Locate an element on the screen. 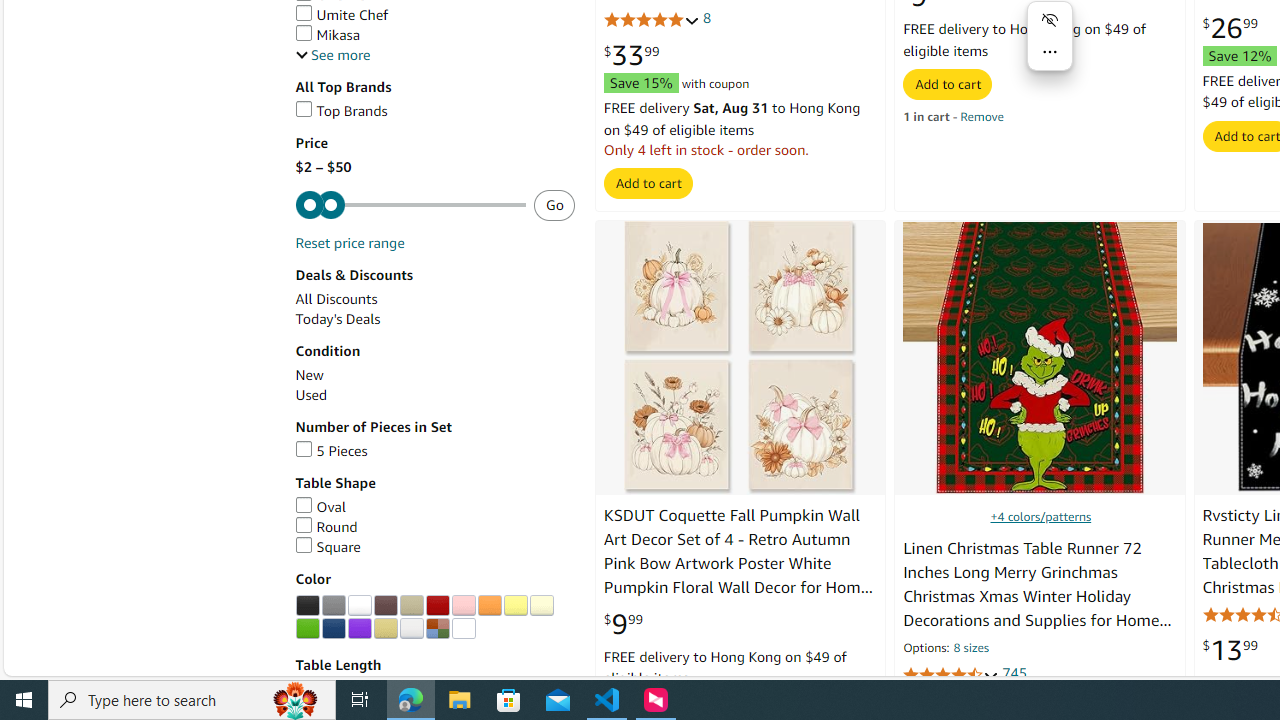 The image size is (1280, 720). Reset price range is located at coordinates (349, 243).